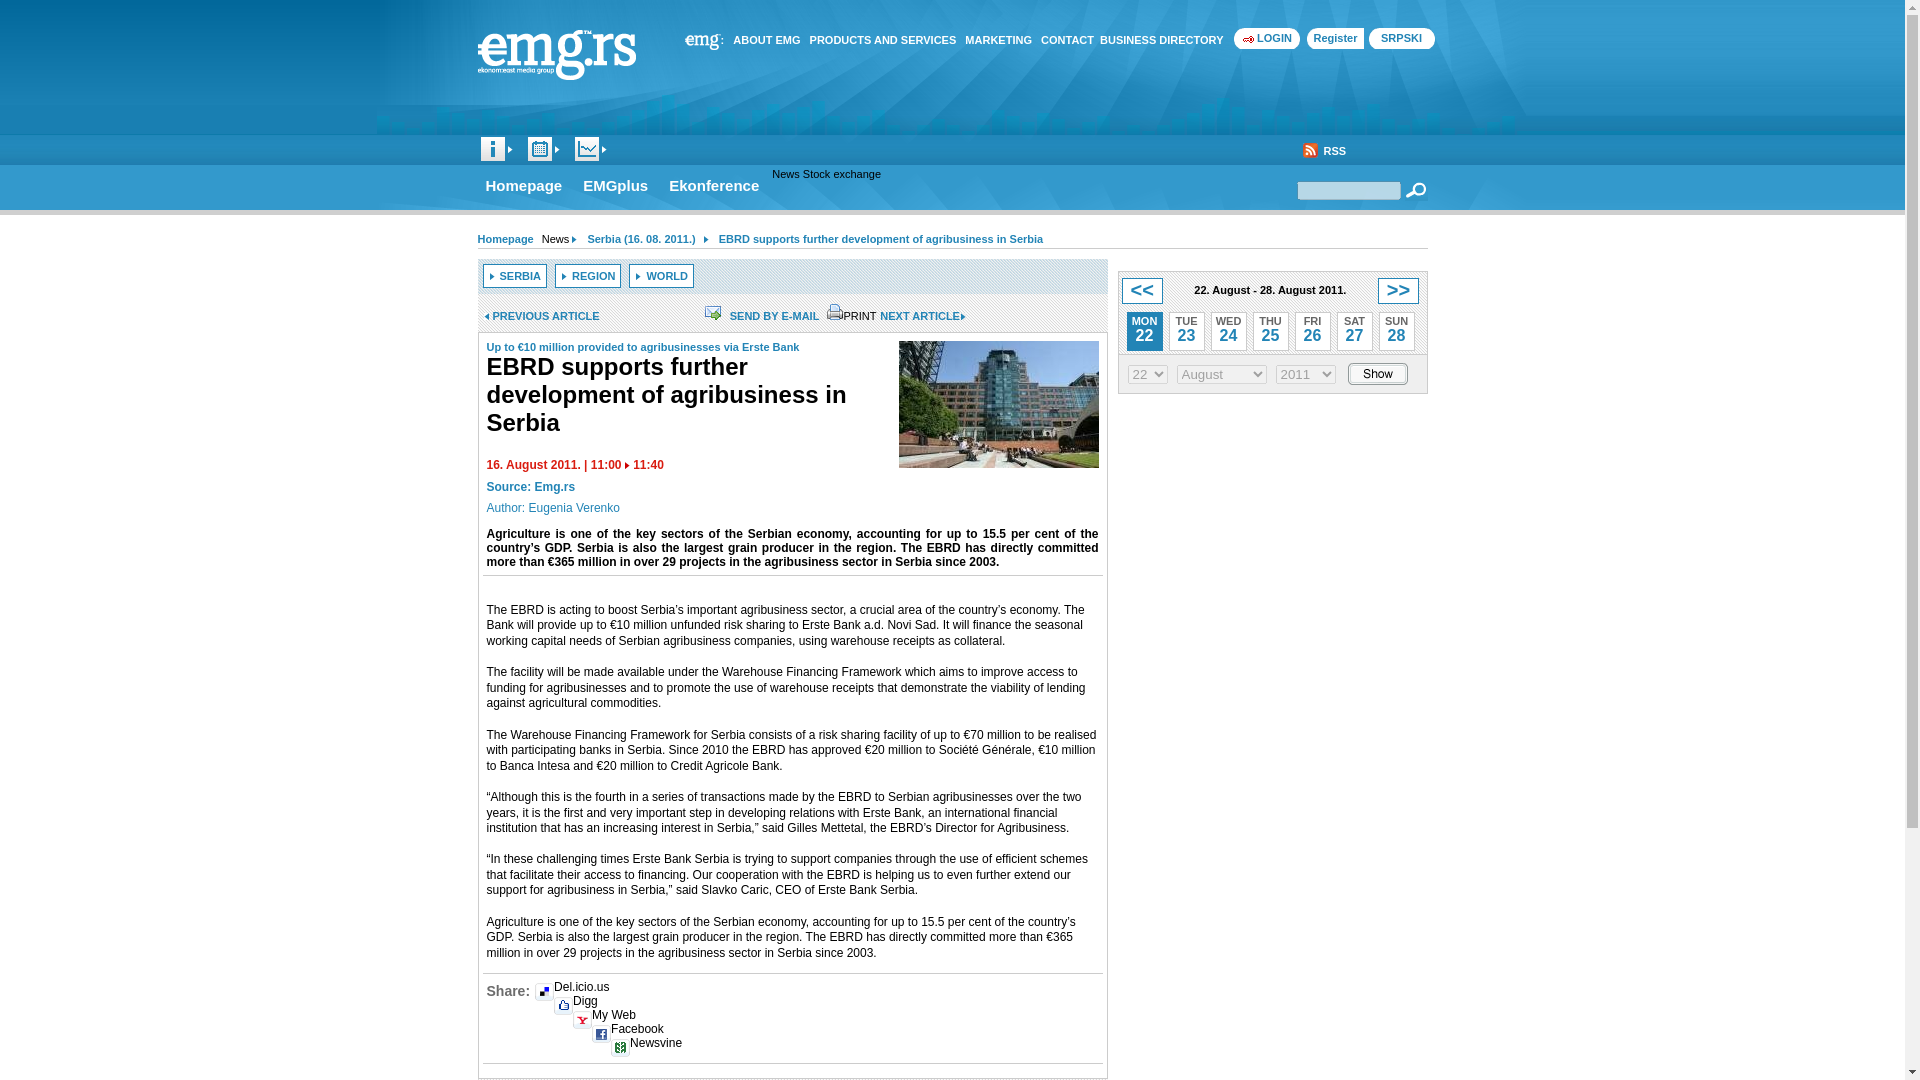 The image size is (1920, 1080). I want to click on Prijavite se, so click(1268, 38).